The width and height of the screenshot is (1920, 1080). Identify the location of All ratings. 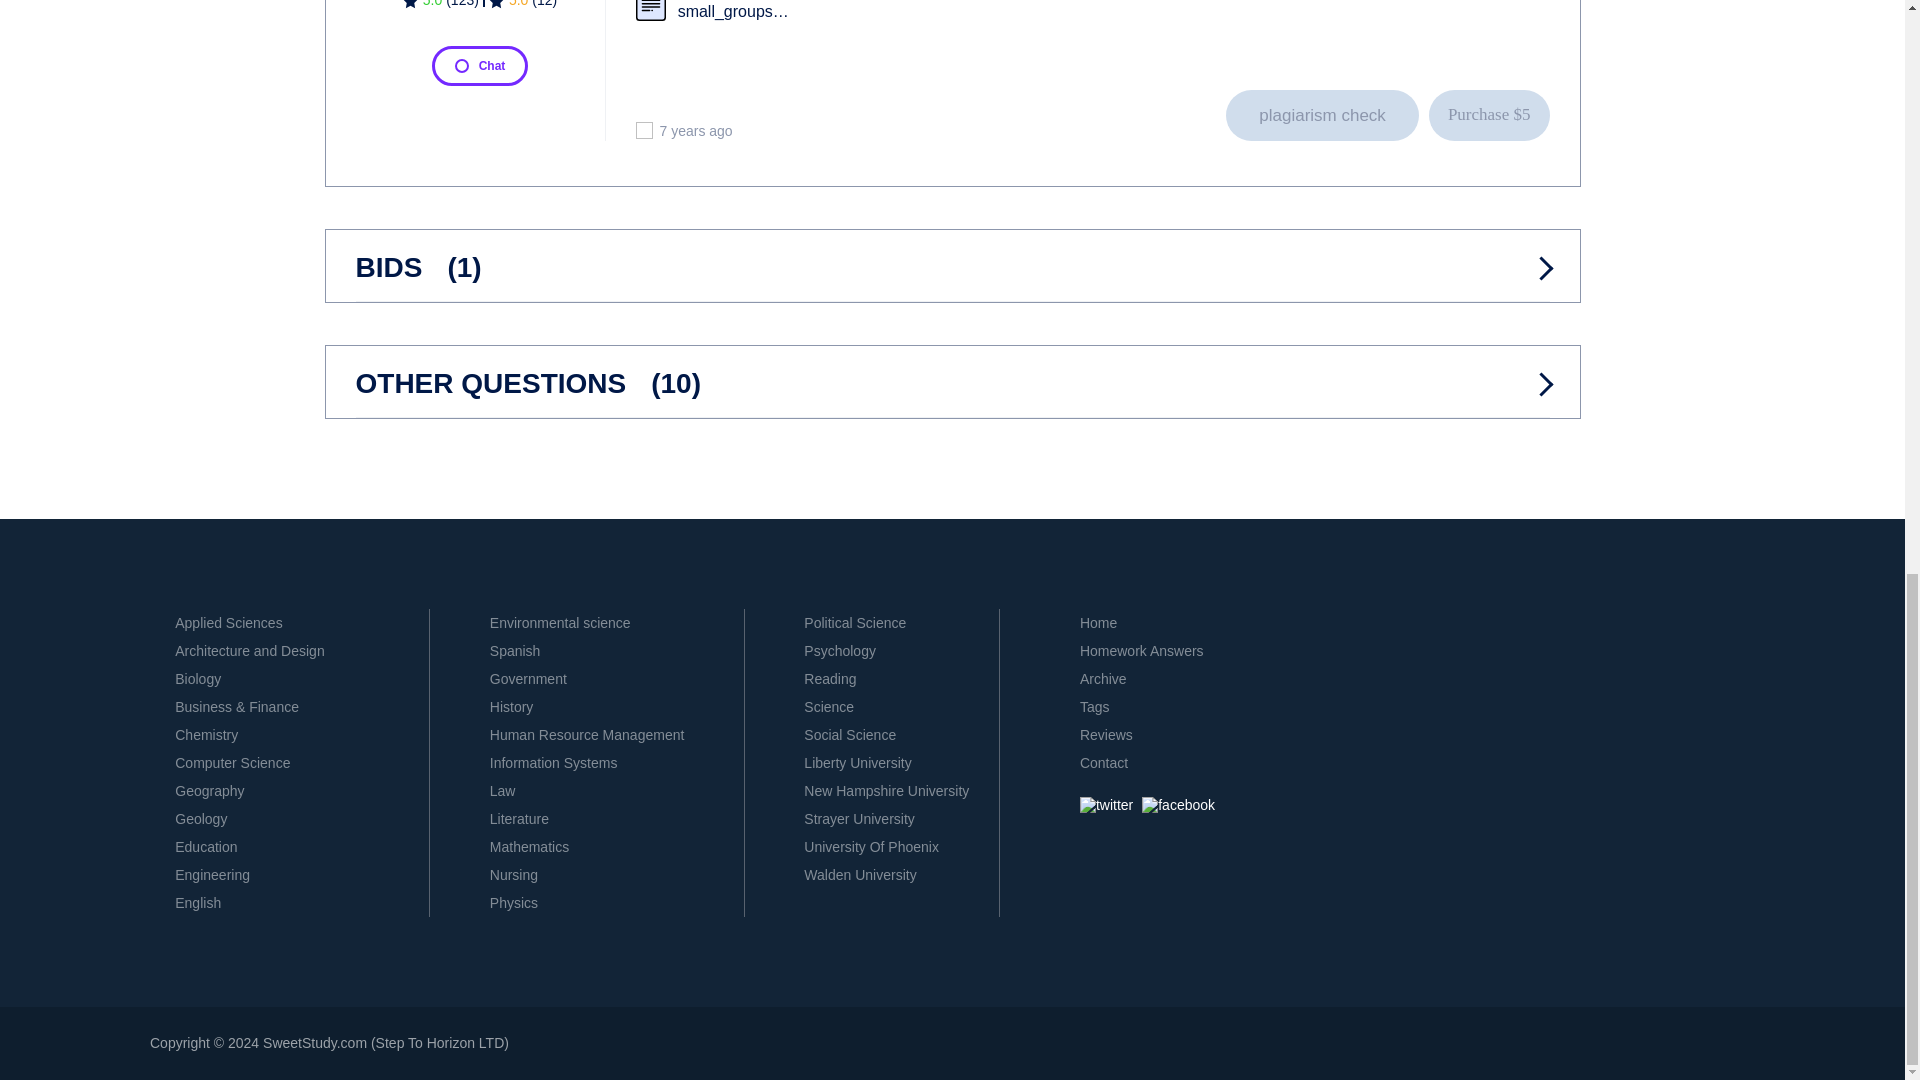
(440, 8).